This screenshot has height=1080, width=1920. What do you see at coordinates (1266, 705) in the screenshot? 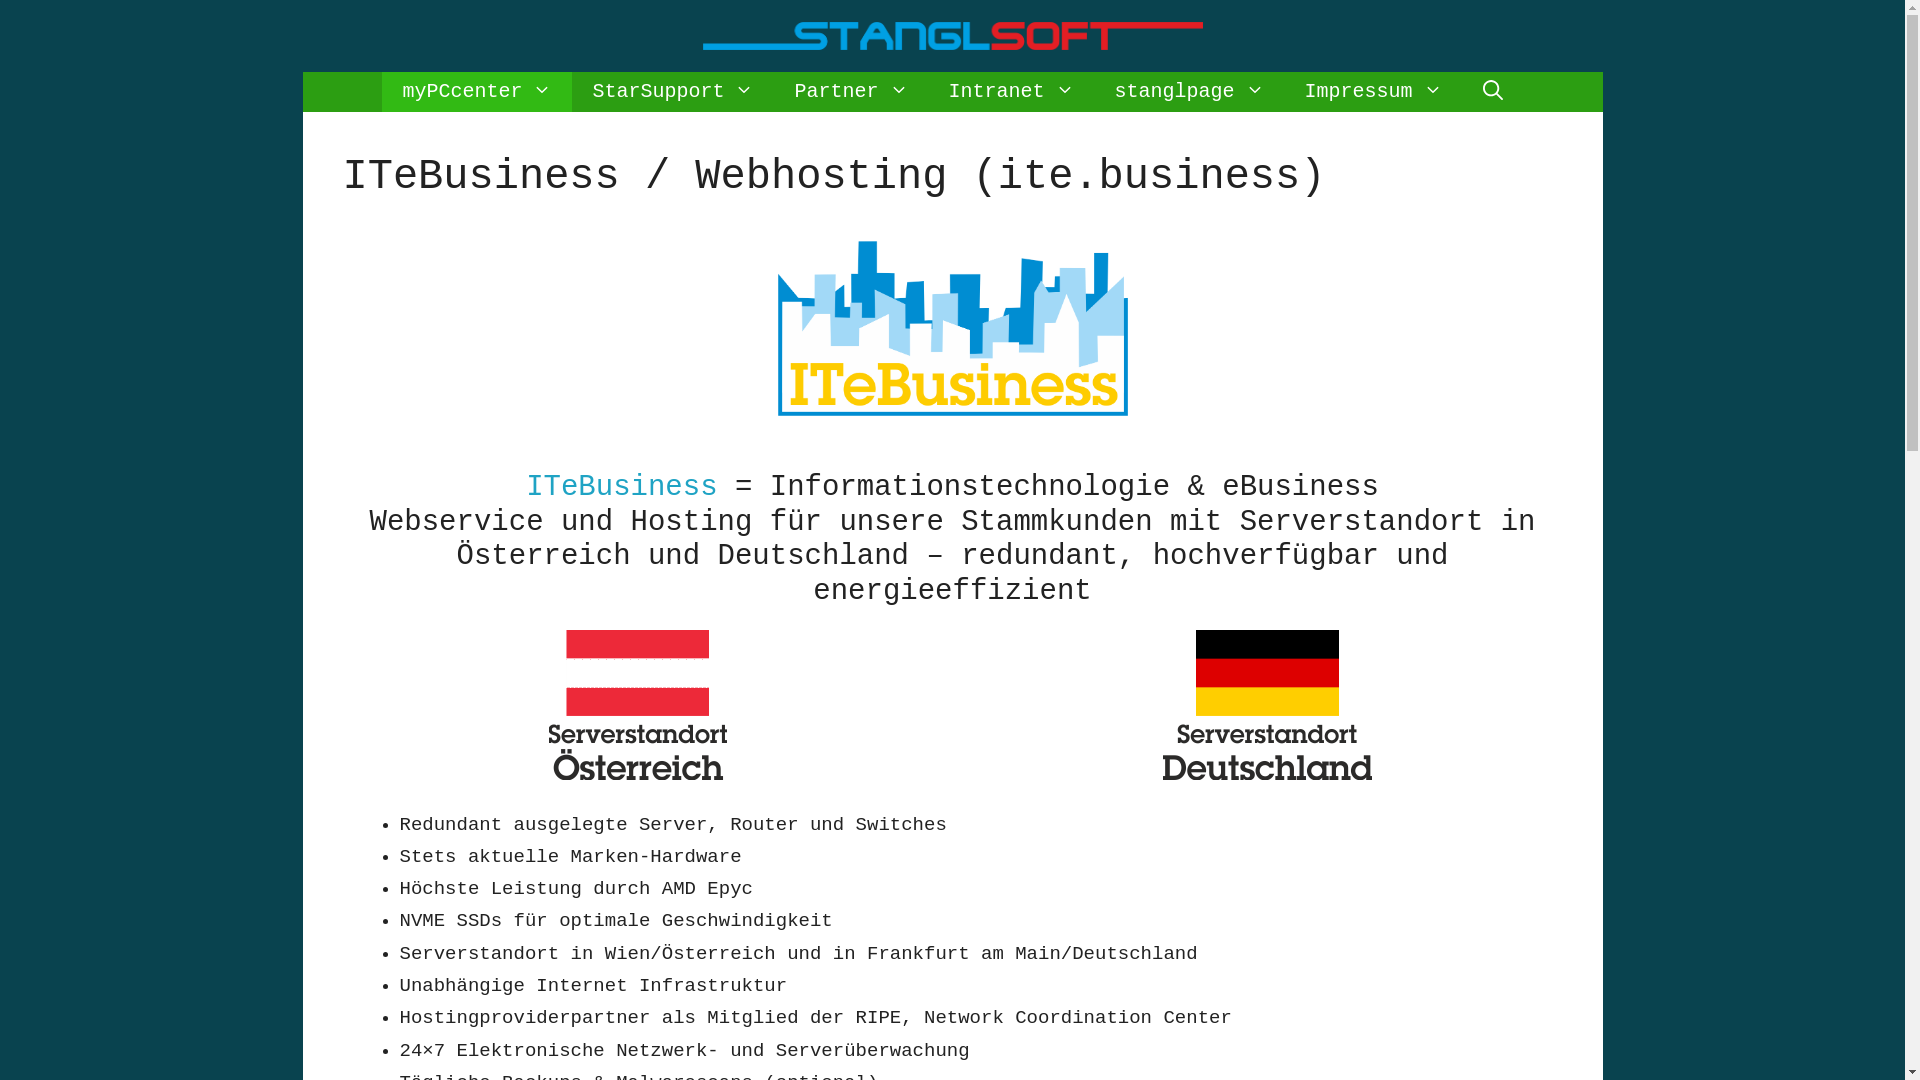
I see `Serverstandort Deutschland` at bounding box center [1266, 705].